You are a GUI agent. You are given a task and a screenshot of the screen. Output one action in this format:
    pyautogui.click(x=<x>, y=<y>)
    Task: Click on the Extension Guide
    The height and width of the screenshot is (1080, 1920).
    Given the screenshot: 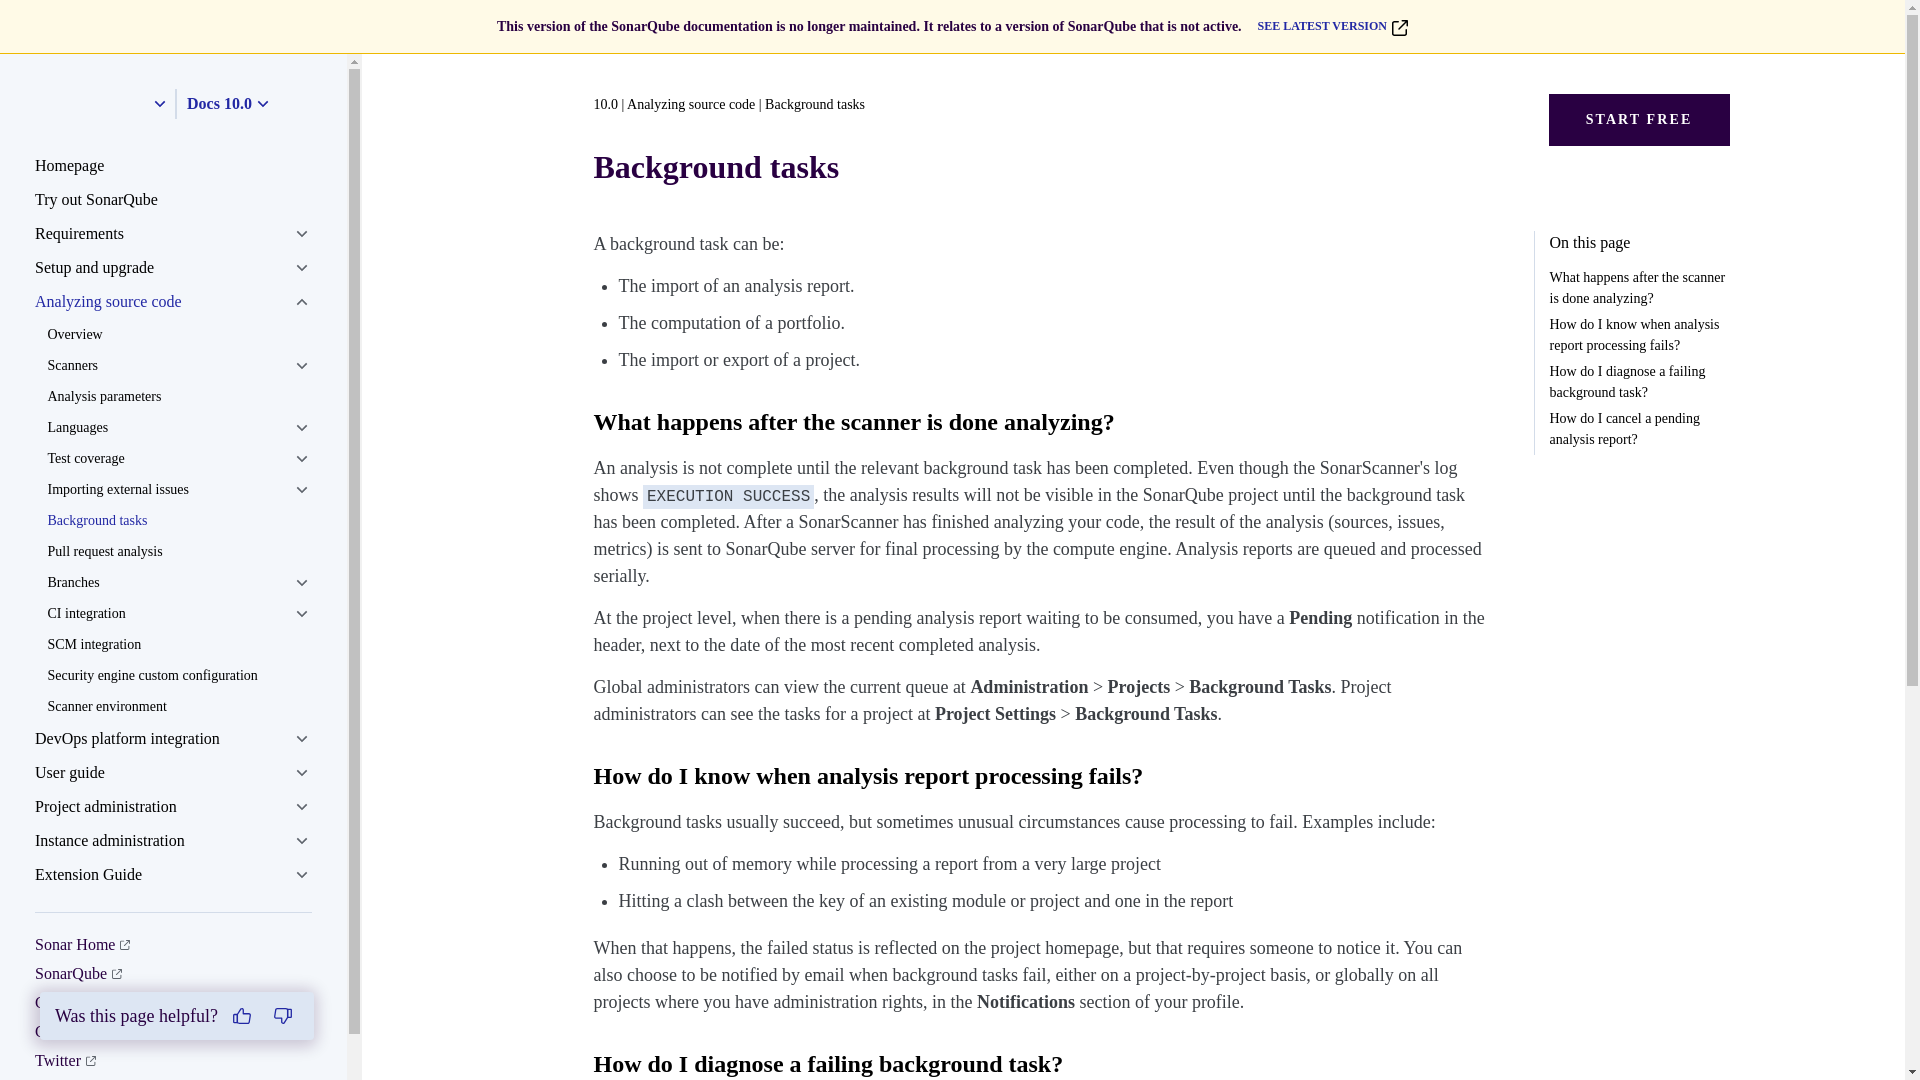 What is the action you would take?
    pyautogui.click(x=173, y=874)
    